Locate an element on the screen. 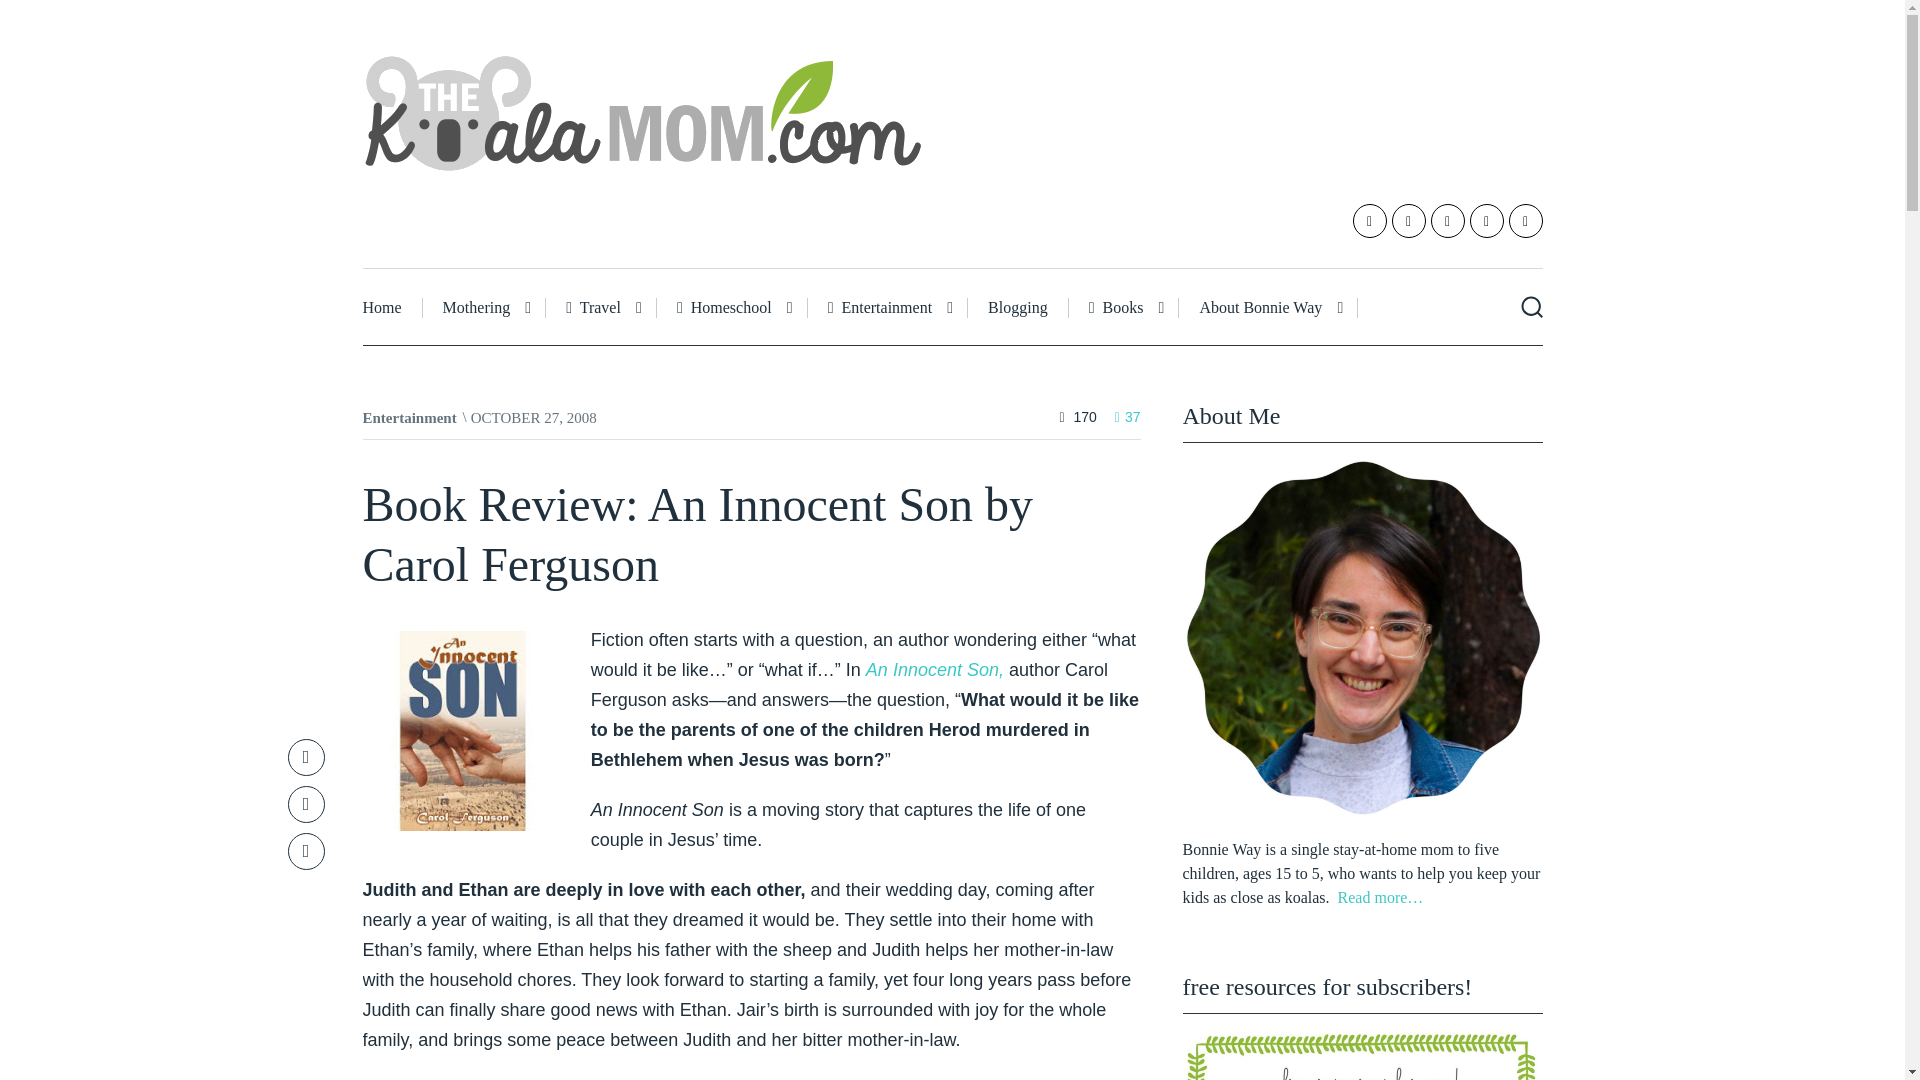 Image resolution: width=1920 pixels, height=1080 pixels. Entertainment is located at coordinates (888, 308).